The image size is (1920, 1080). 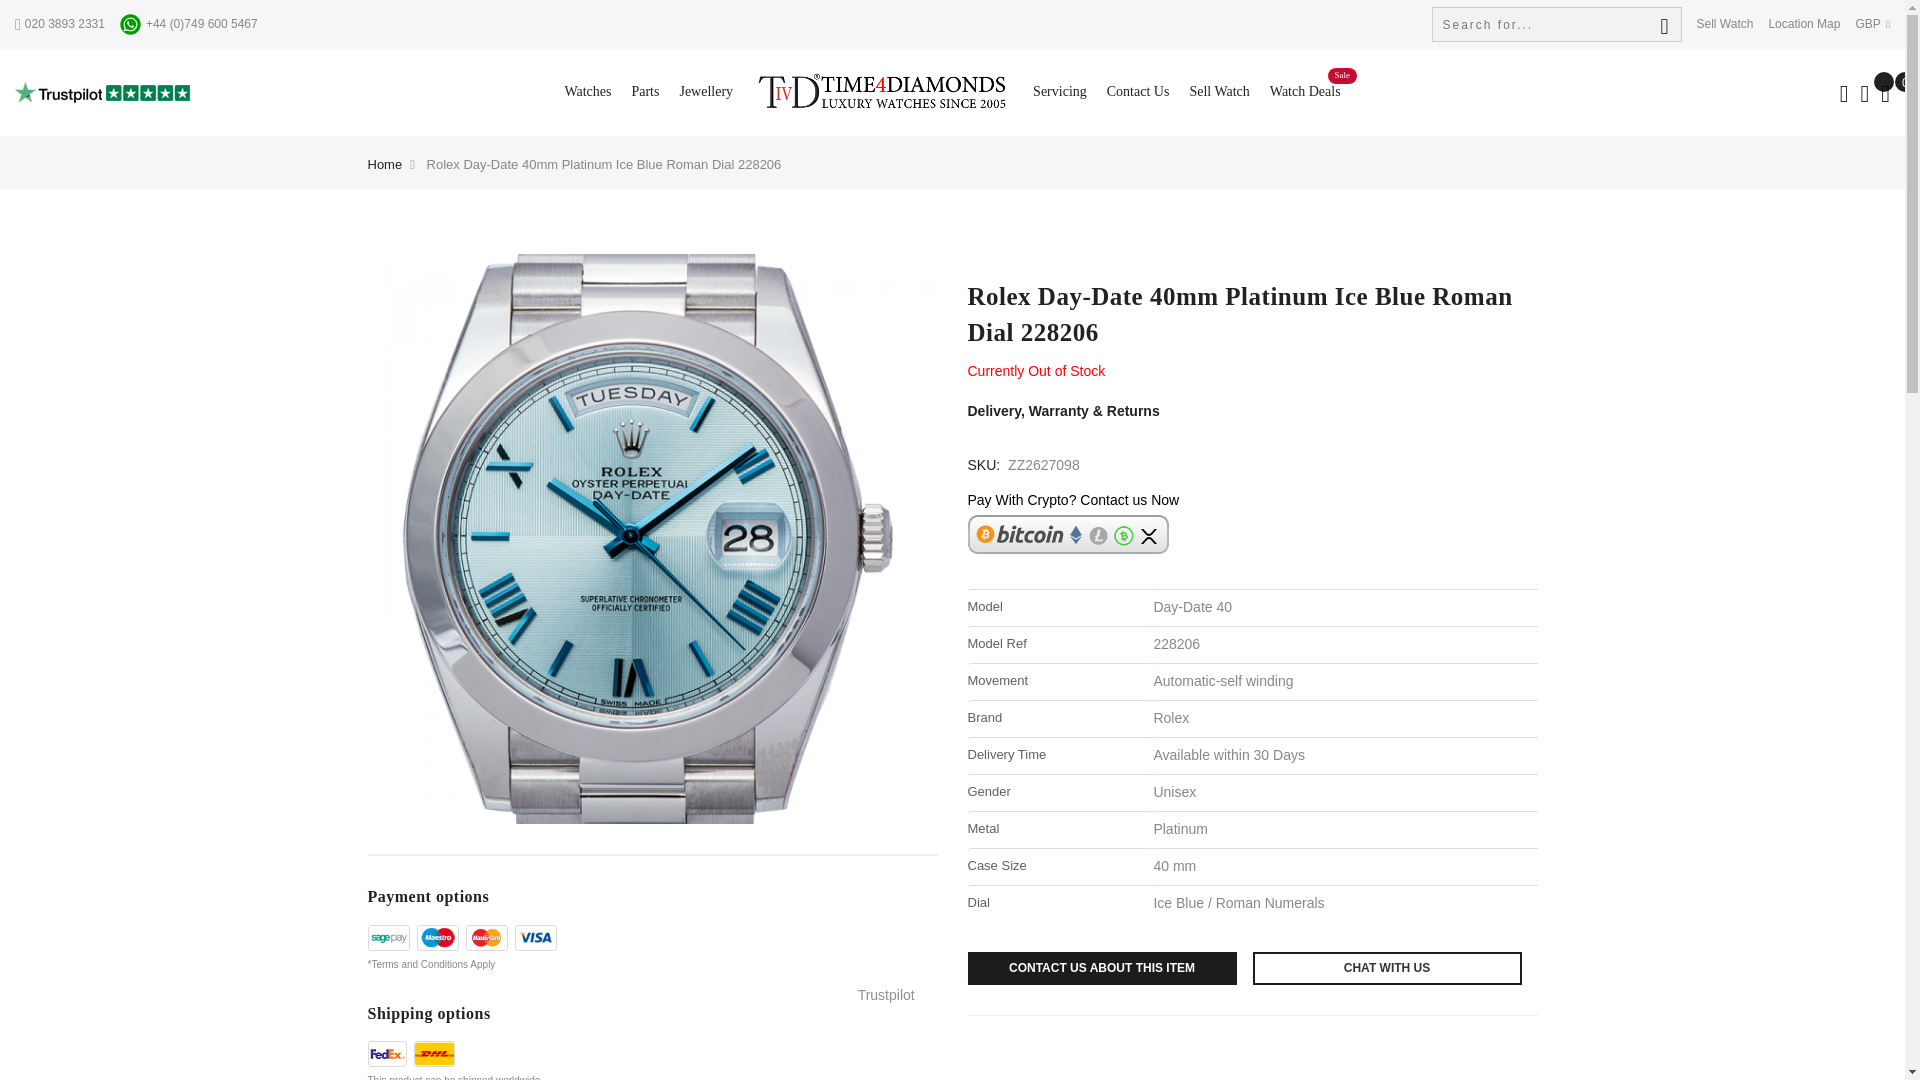 I want to click on  020 3893 2331, so click(x=60, y=24).